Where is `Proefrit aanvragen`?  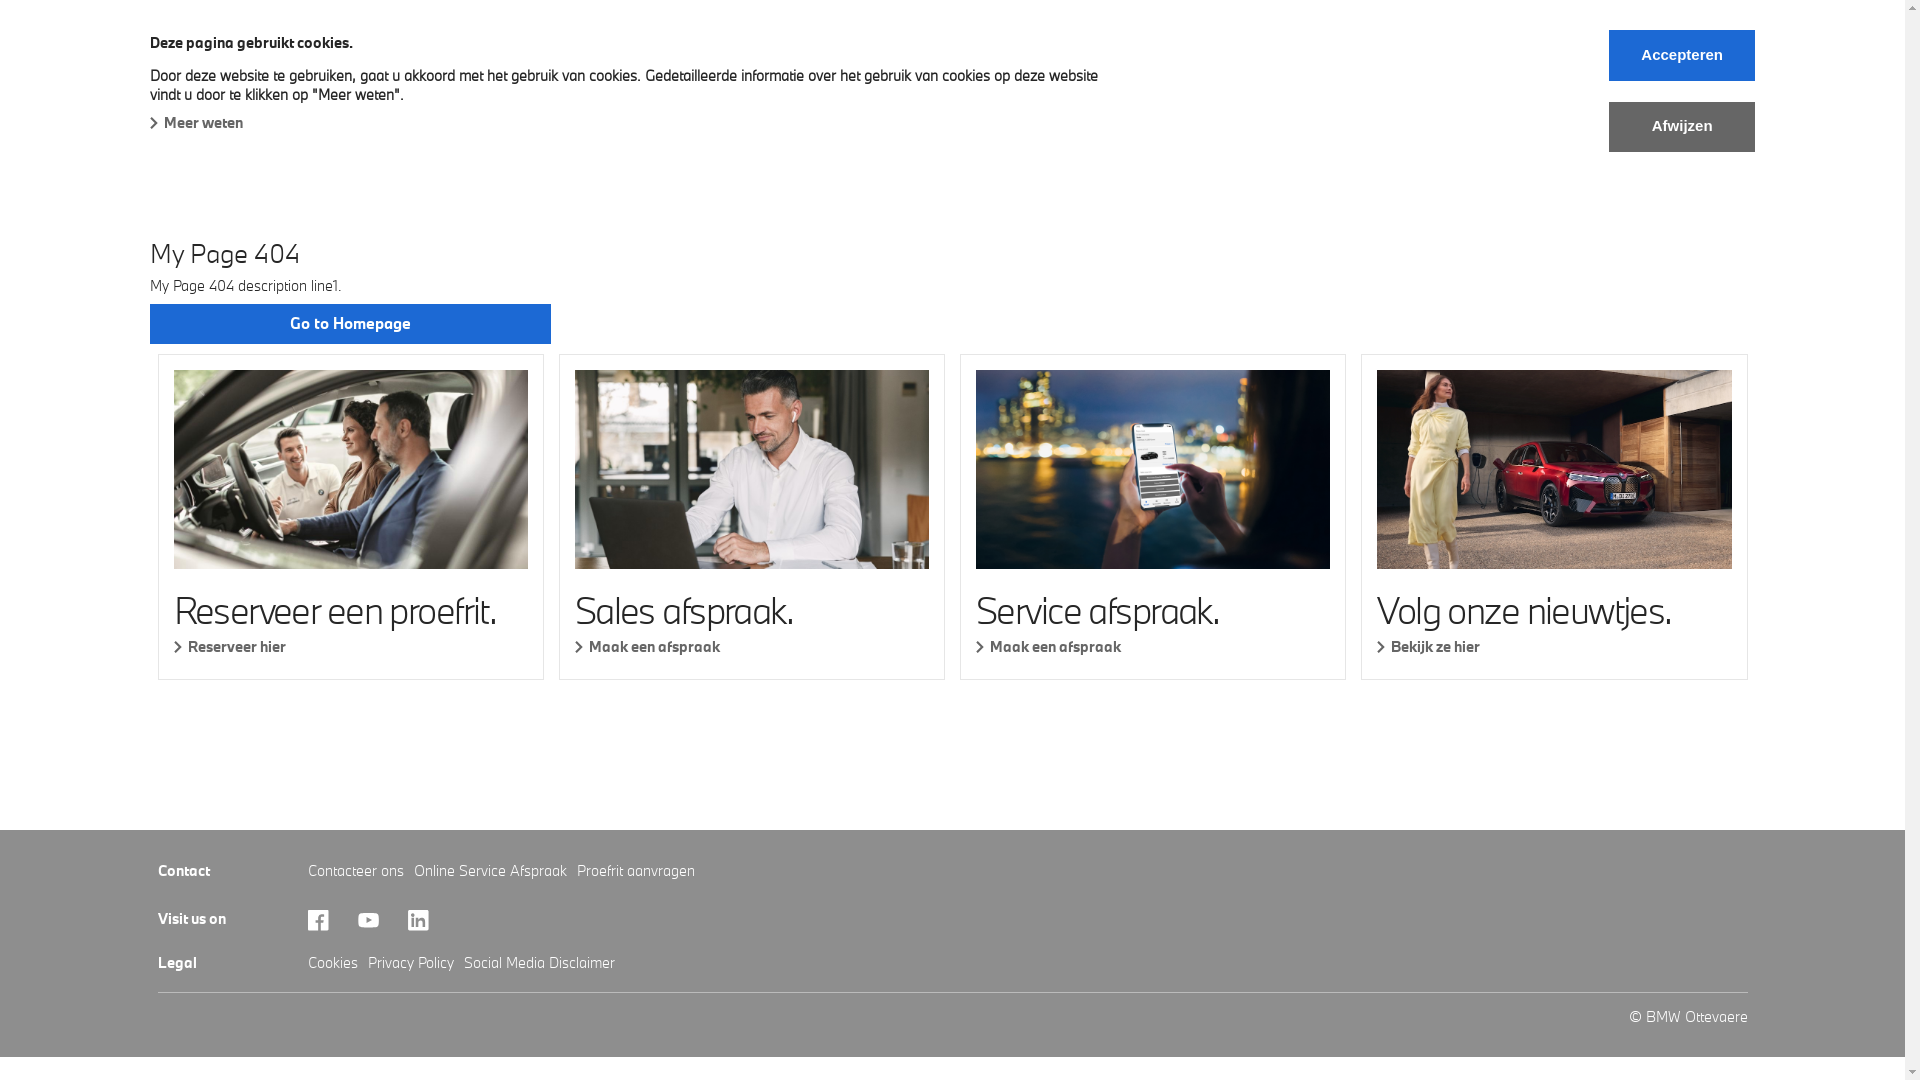 Proefrit aanvragen is located at coordinates (635, 870).